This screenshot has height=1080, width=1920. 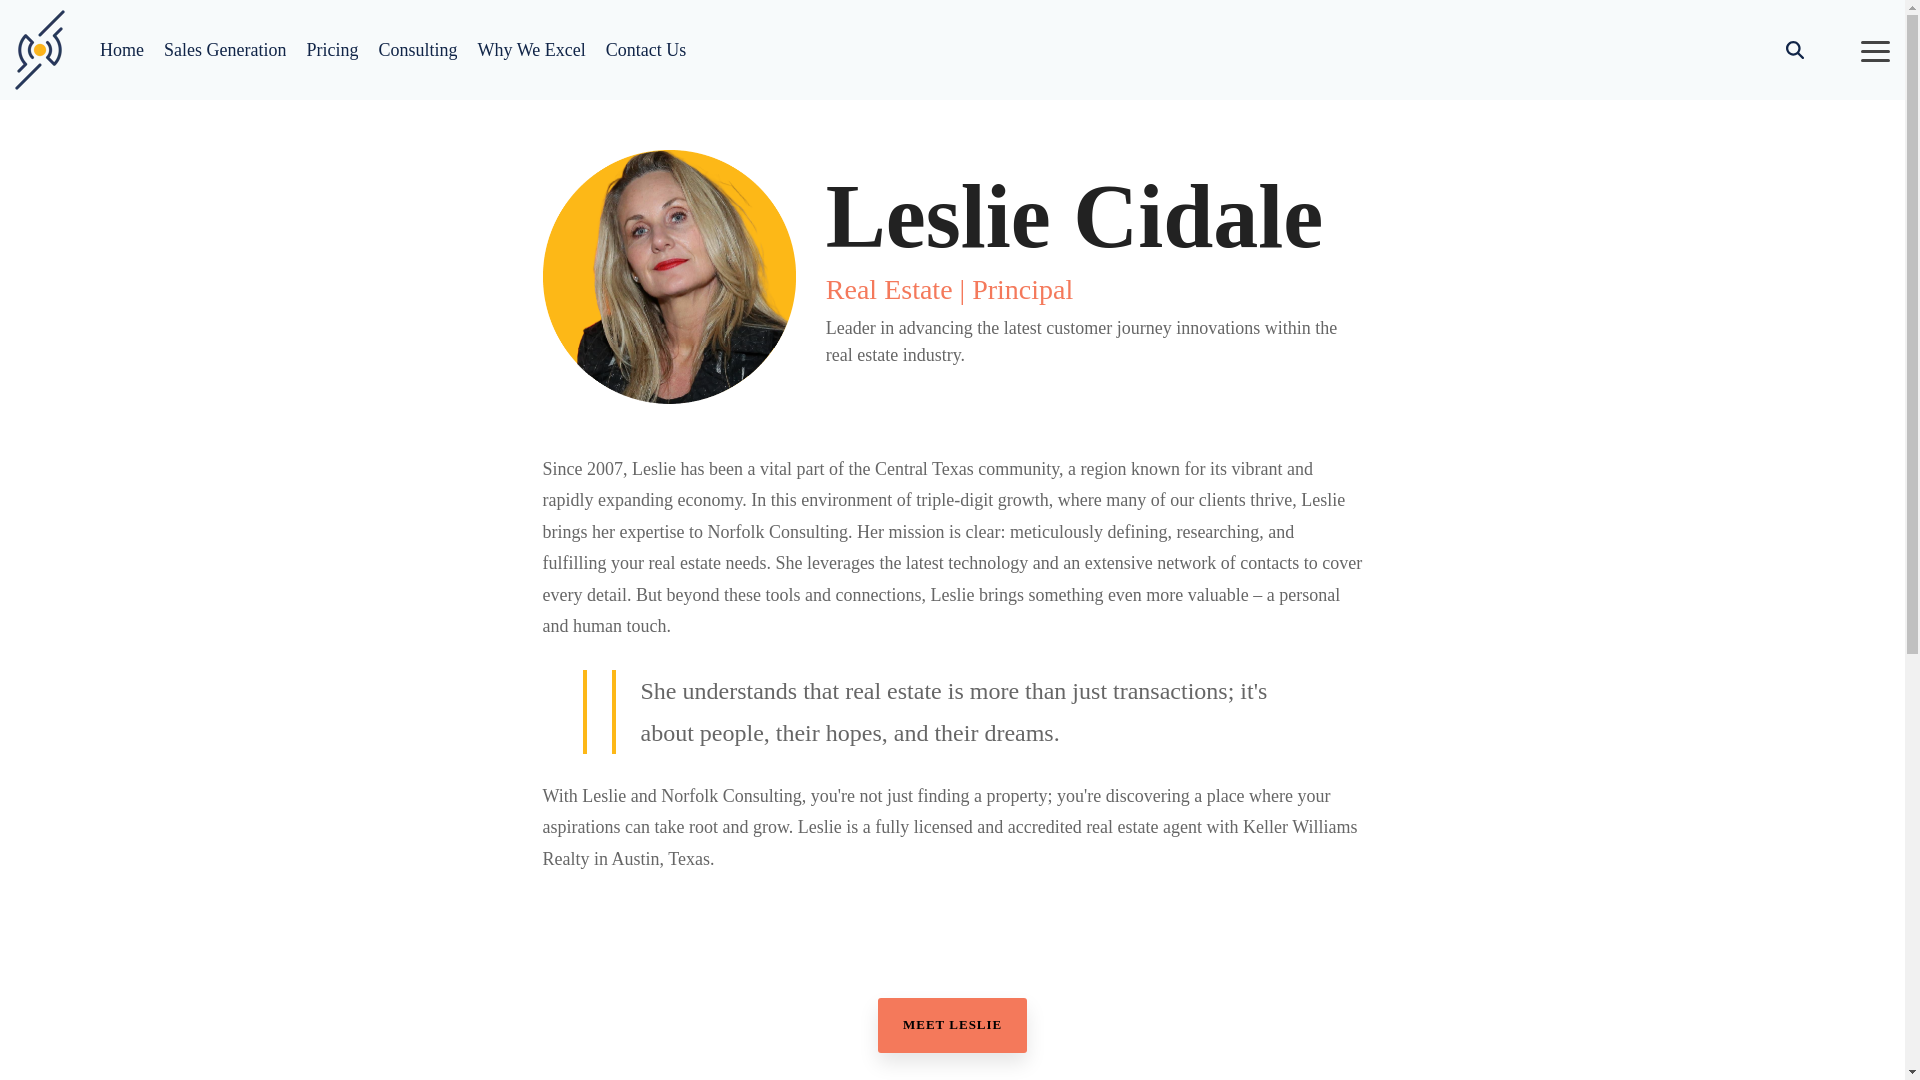 I want to click on Toggle Menu, so click(x=1874, y=50).